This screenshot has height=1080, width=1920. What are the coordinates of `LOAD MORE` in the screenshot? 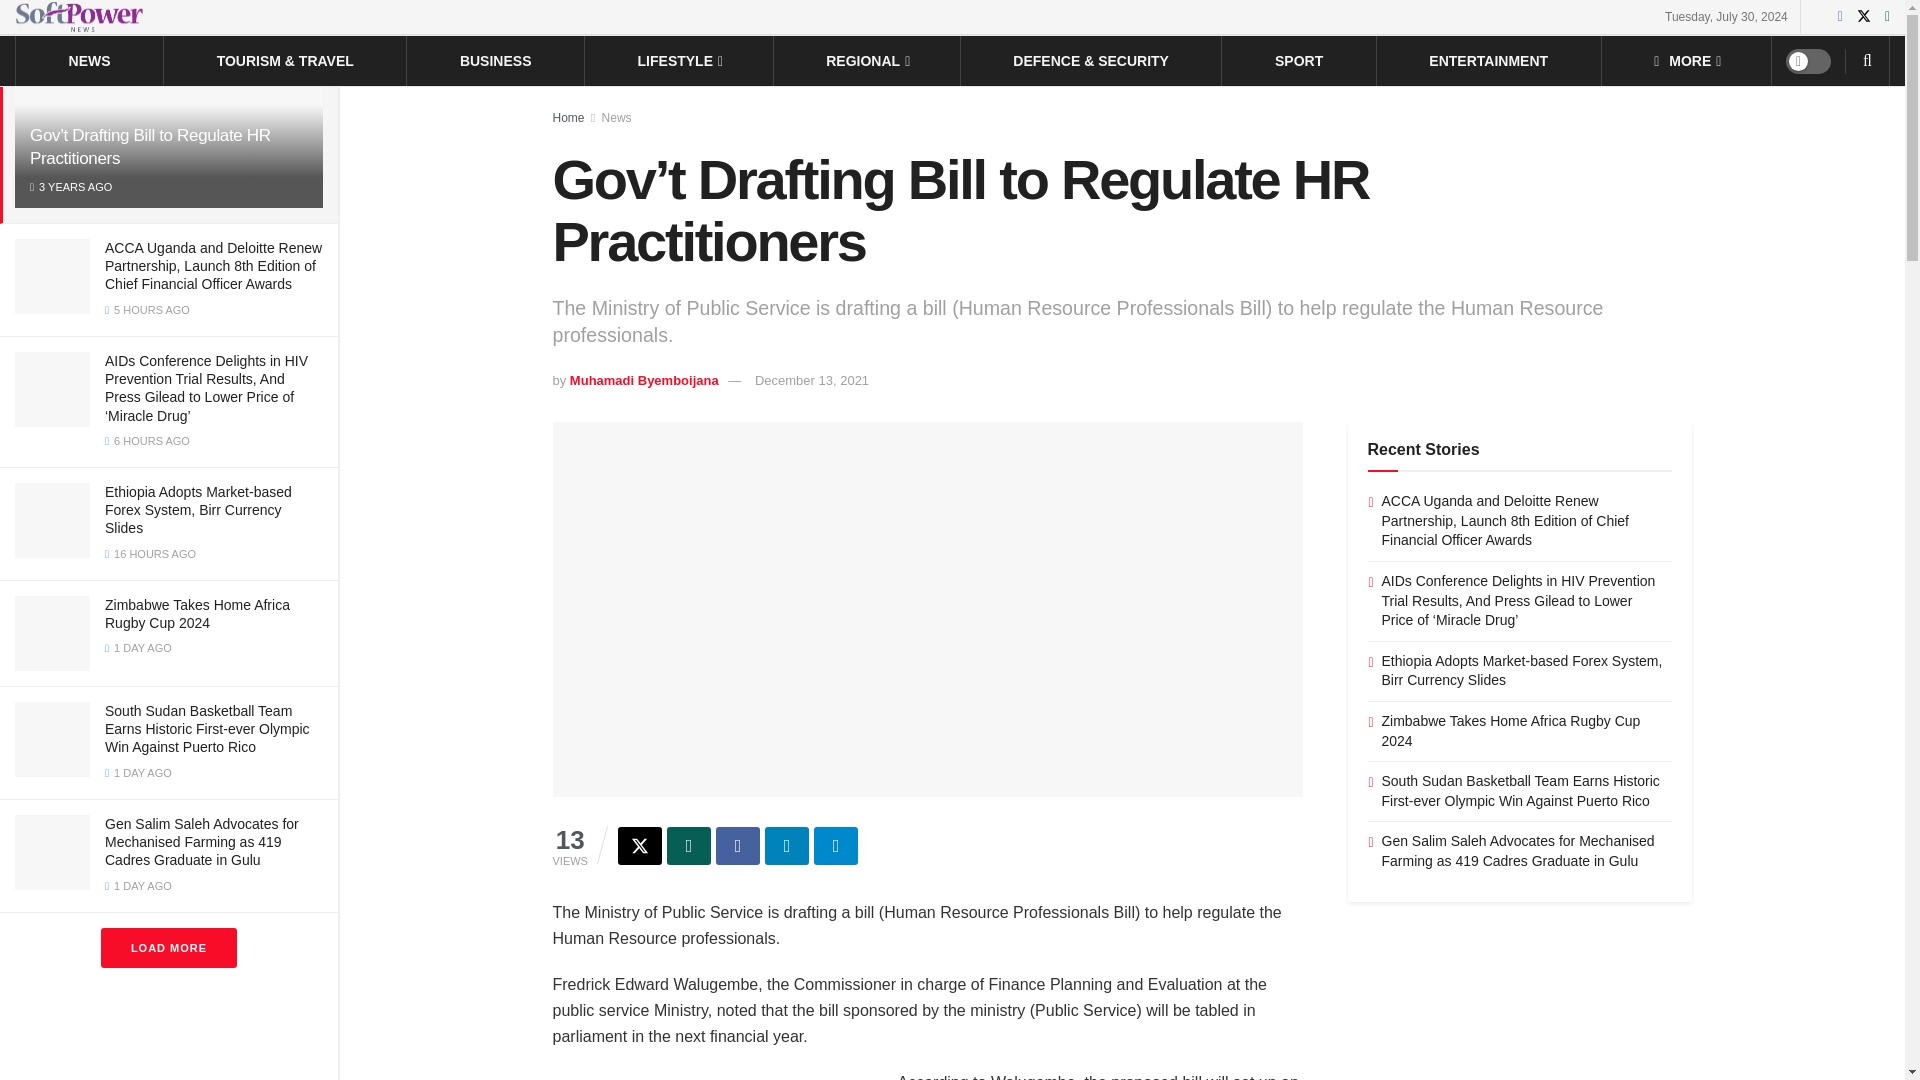 It's located at (168, 947).